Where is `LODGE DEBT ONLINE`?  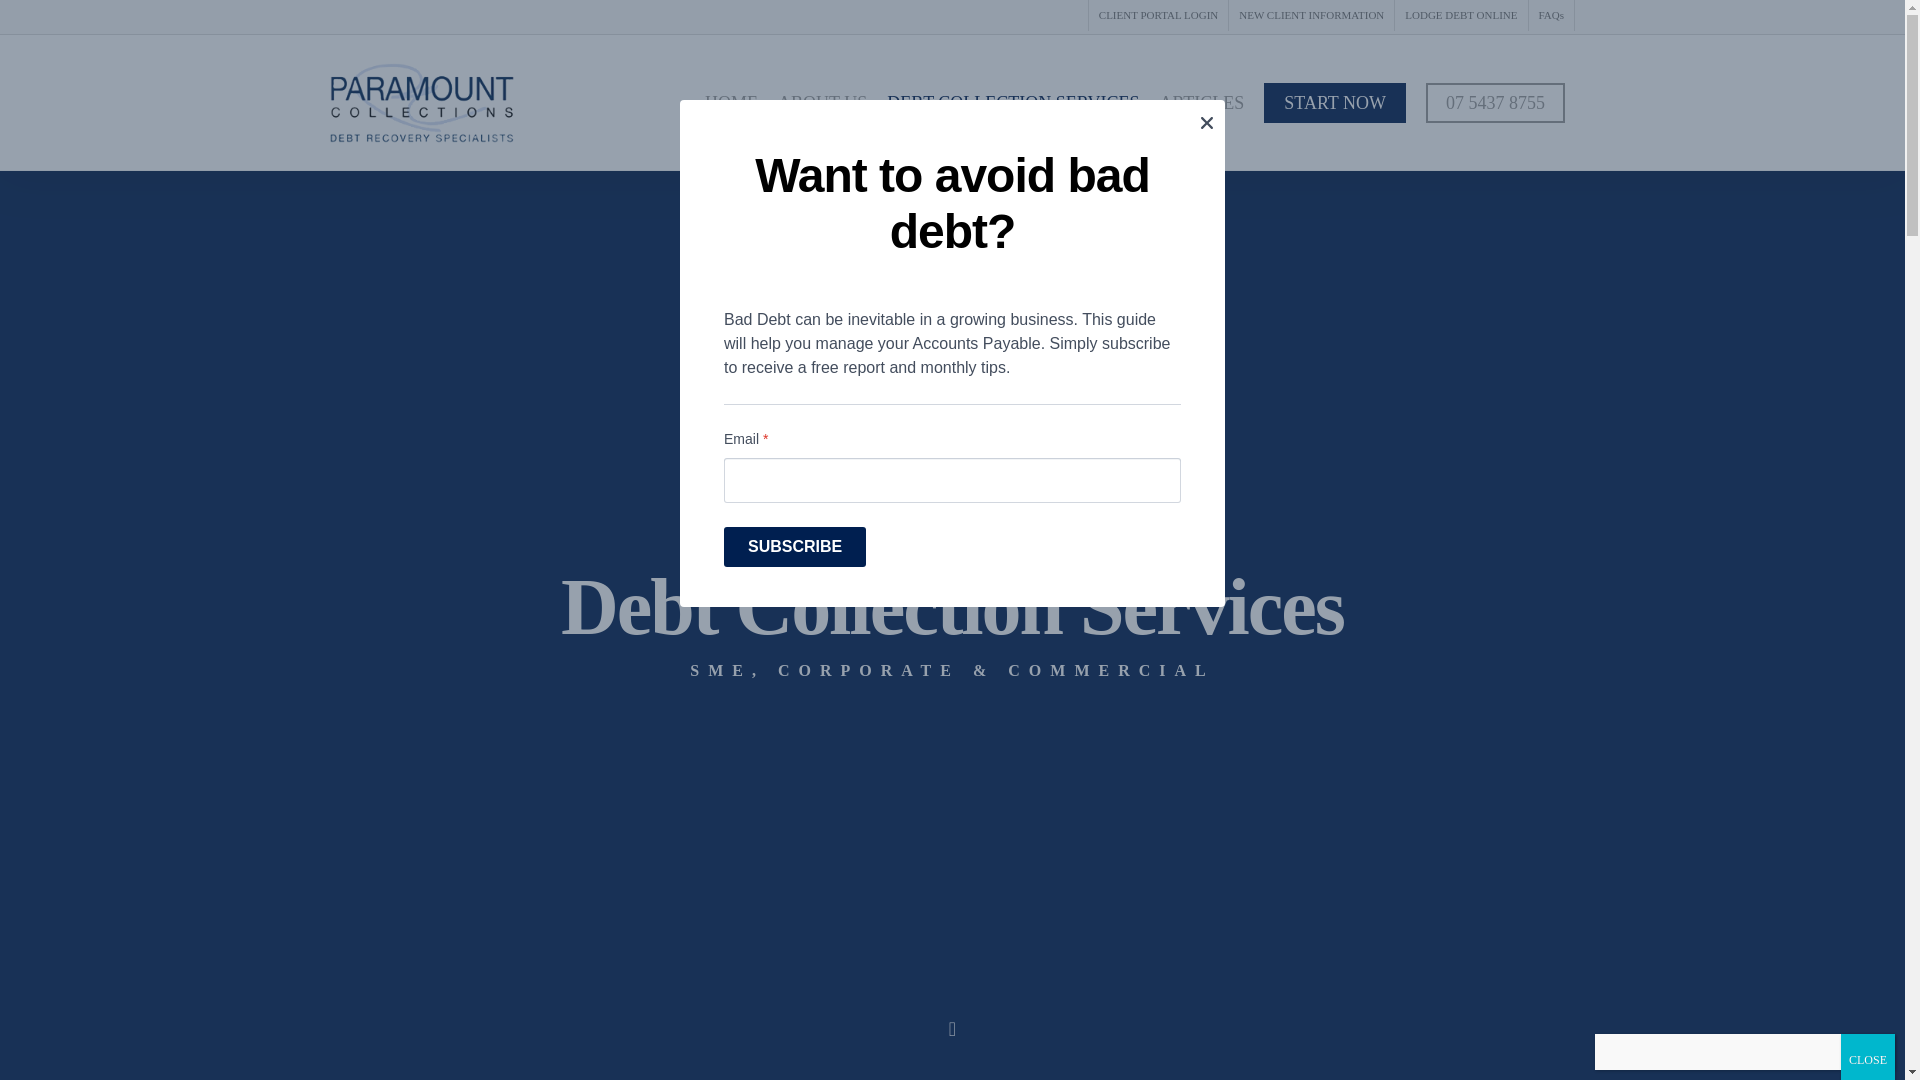
LODGE DEBT ONLINE is located at coordinates (1460, 16).